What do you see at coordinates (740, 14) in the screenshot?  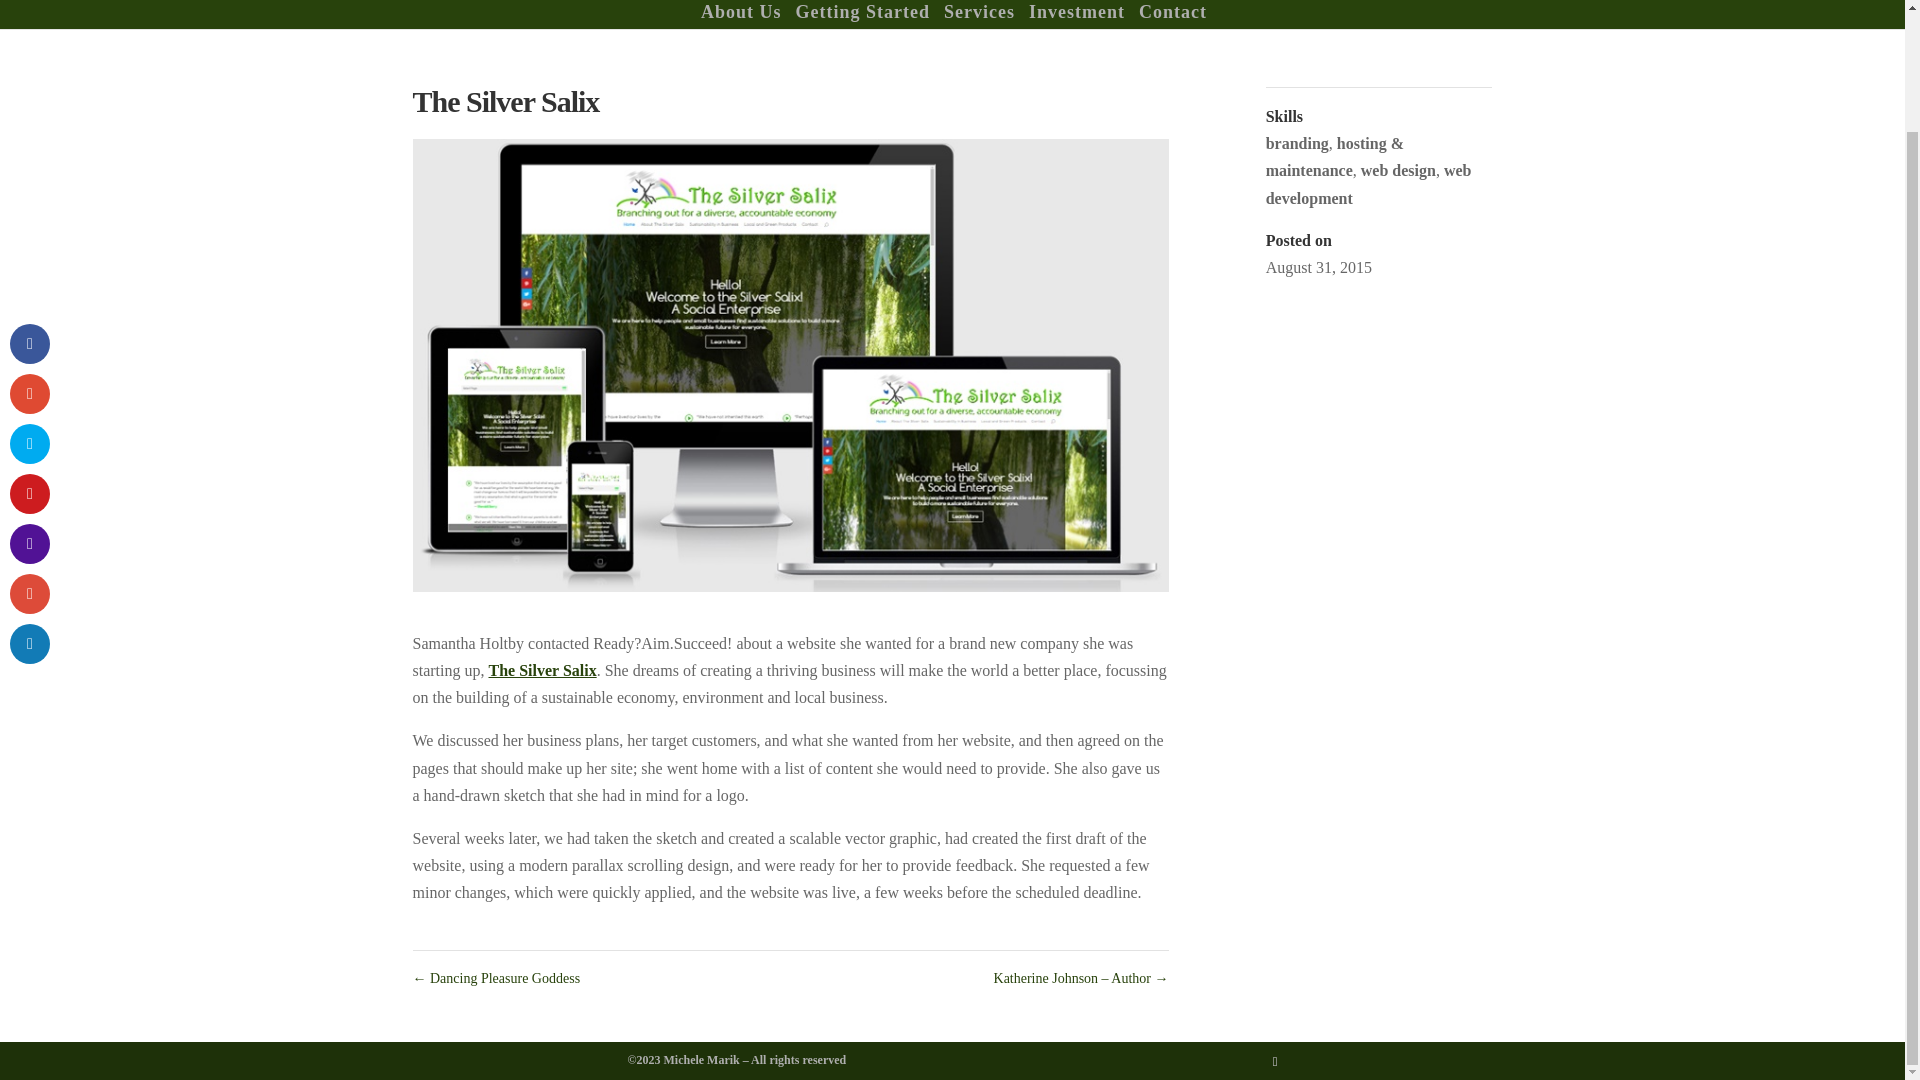 I see `About Us` at bounding box center [740, 14].